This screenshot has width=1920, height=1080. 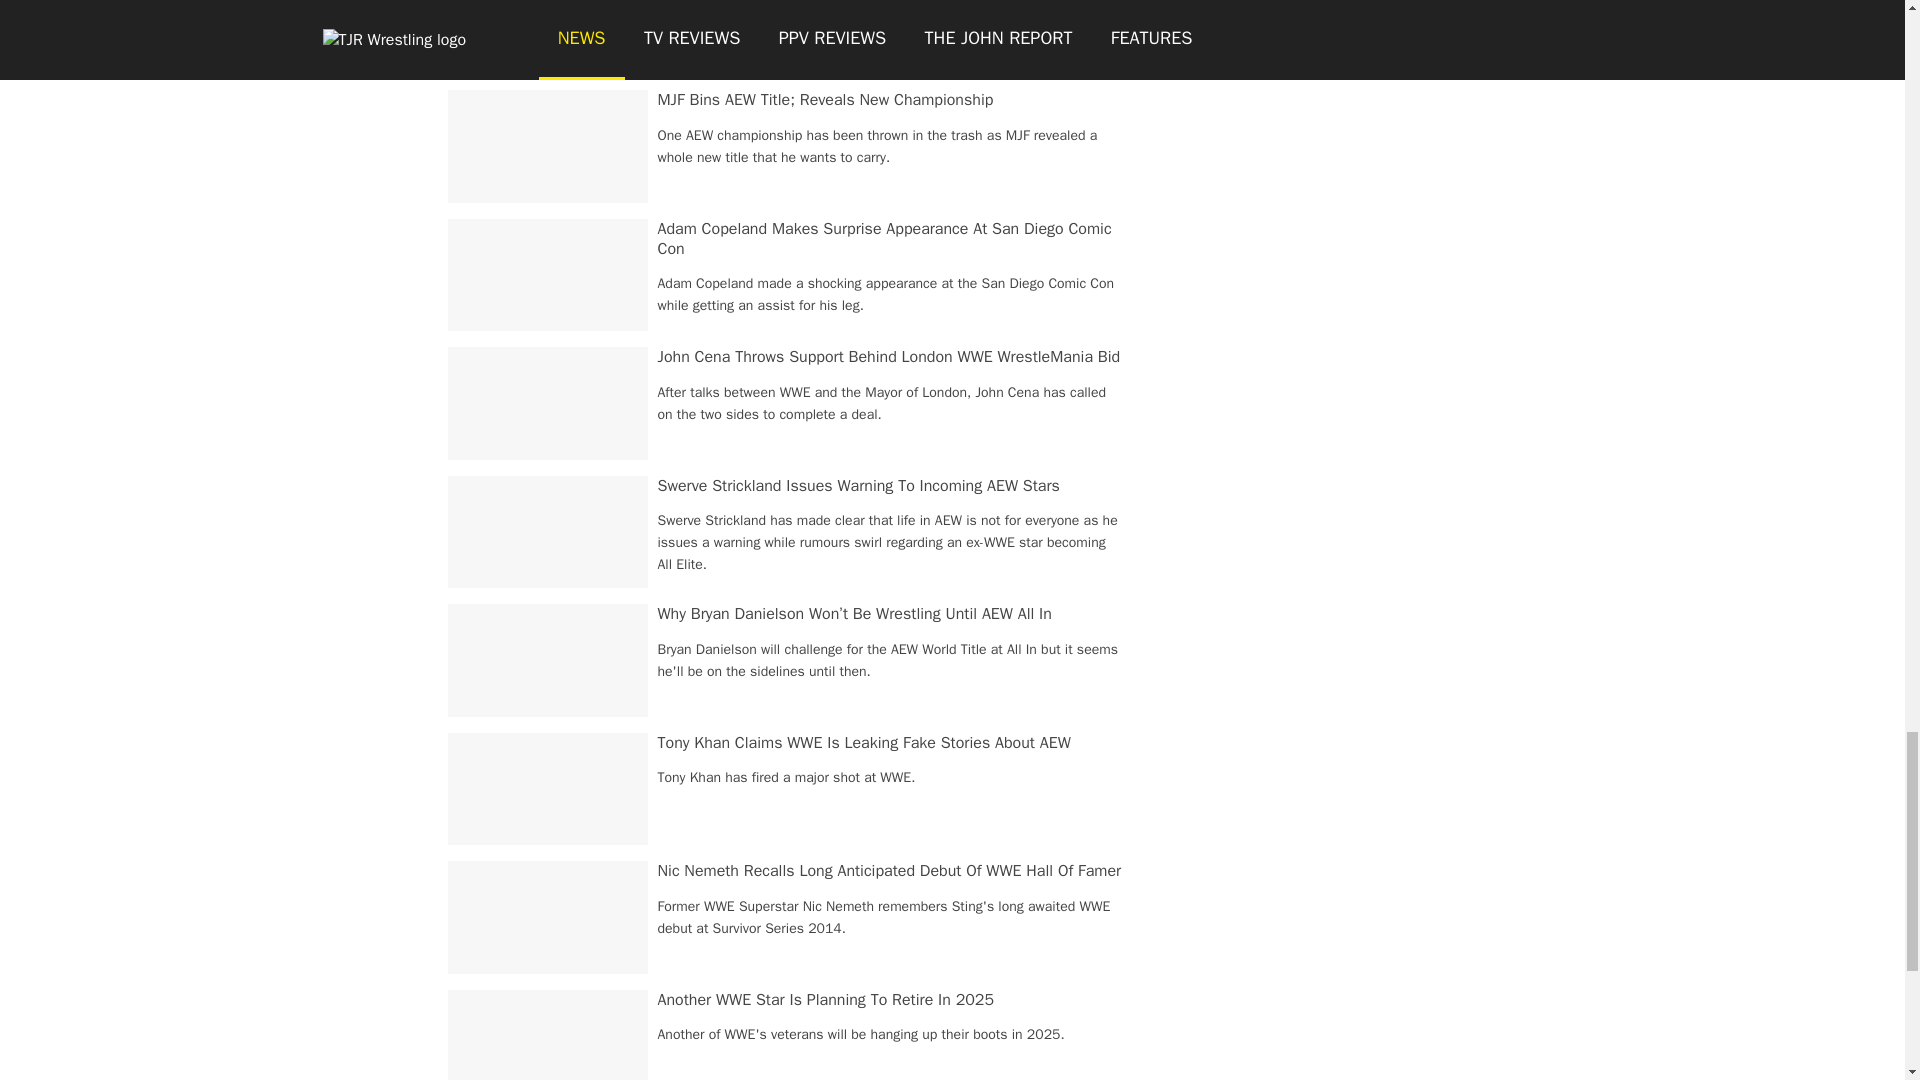 I want to click on itrwrestling.com, so click(x=550, y=2).